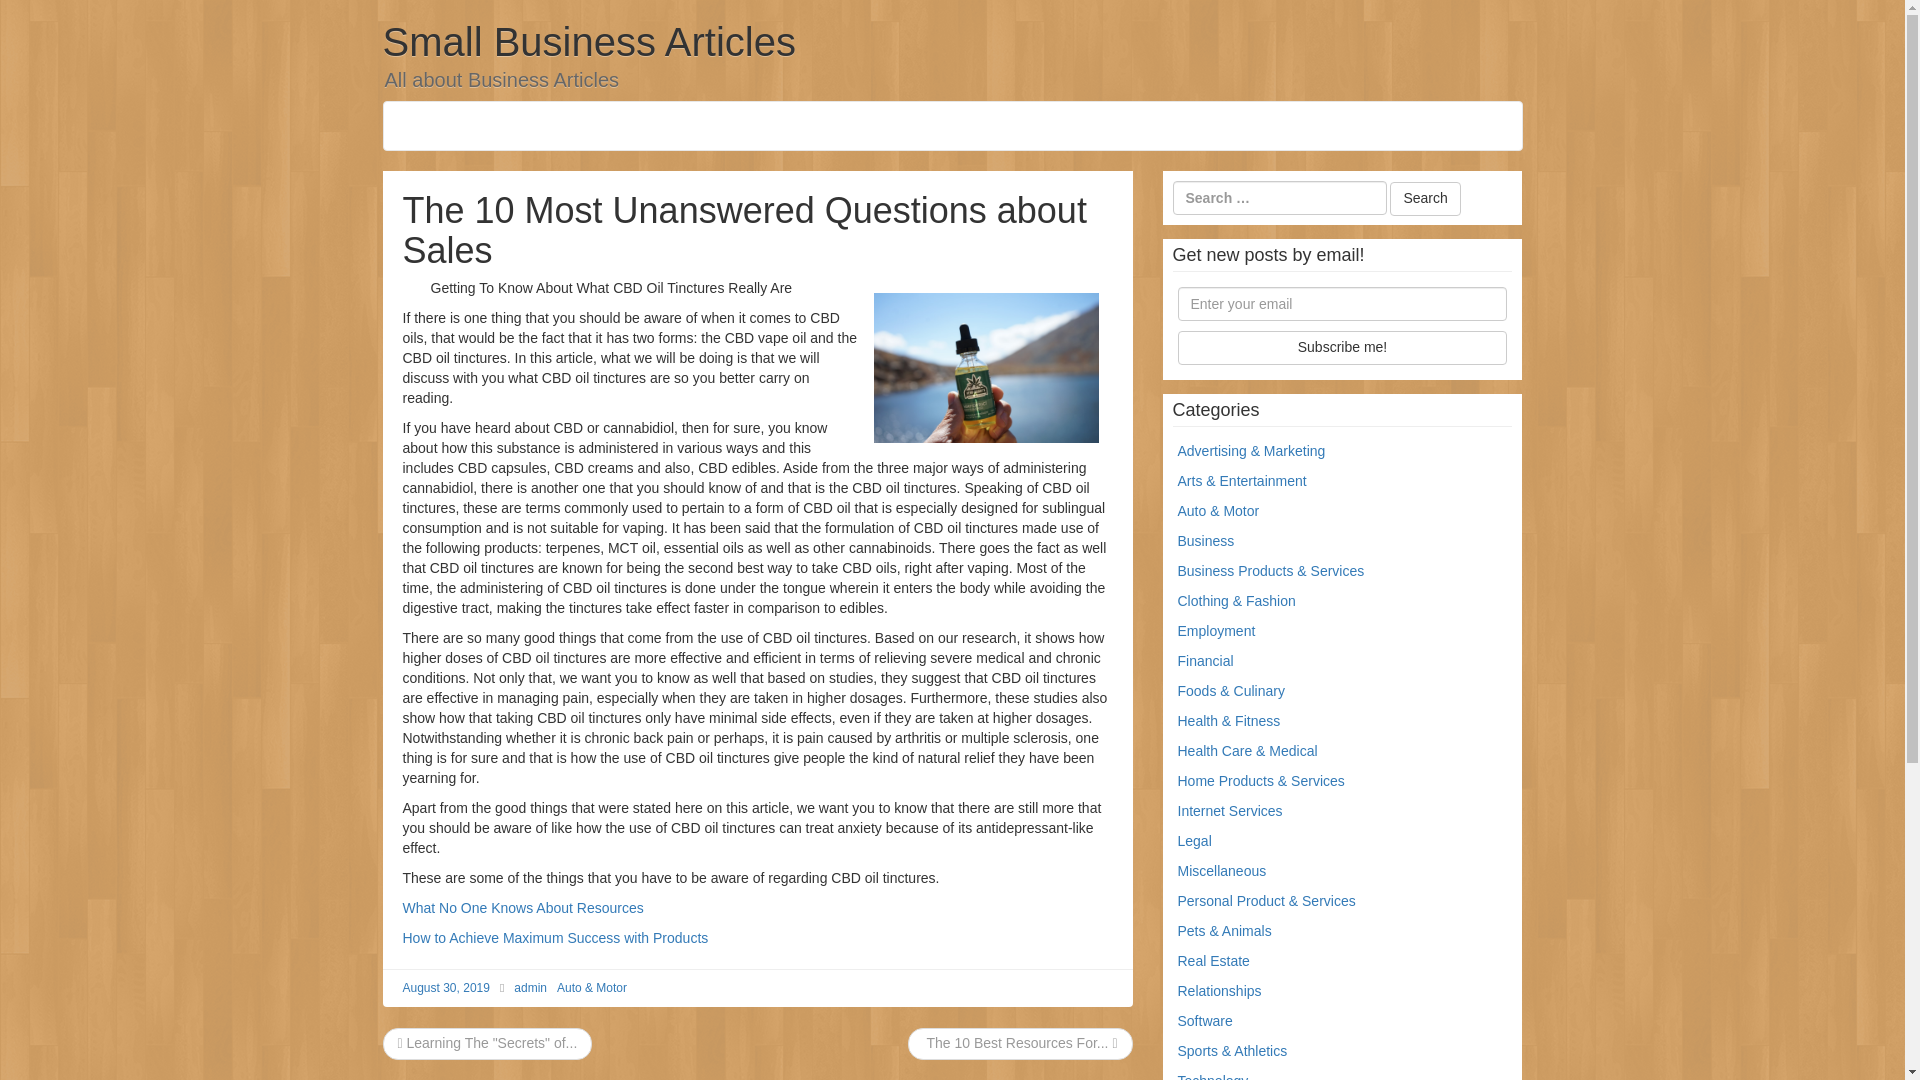  What do you see at coordinates (530, 987) in the screenshot?
I see `admin` at bounding box center [530, 987].